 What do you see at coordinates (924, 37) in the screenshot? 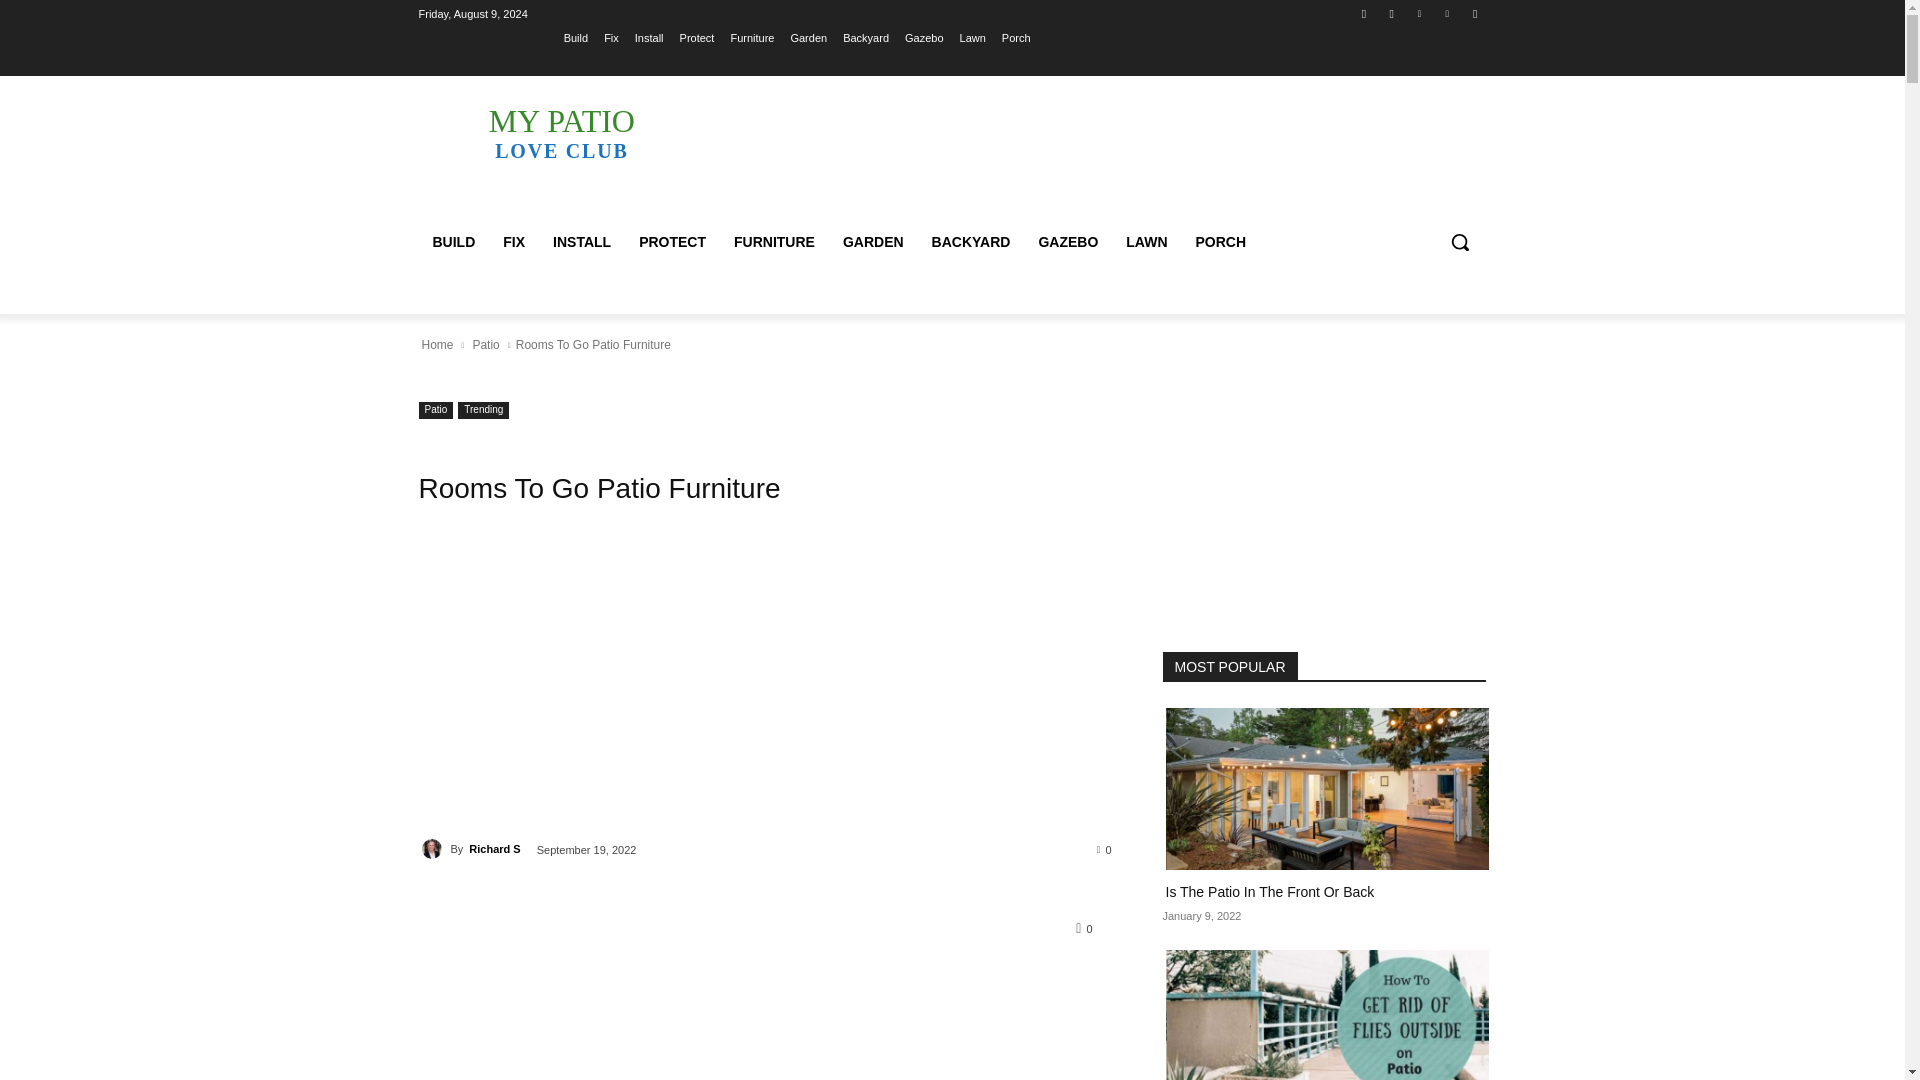
I see `Gazebo` at bounding box center [924, 37].